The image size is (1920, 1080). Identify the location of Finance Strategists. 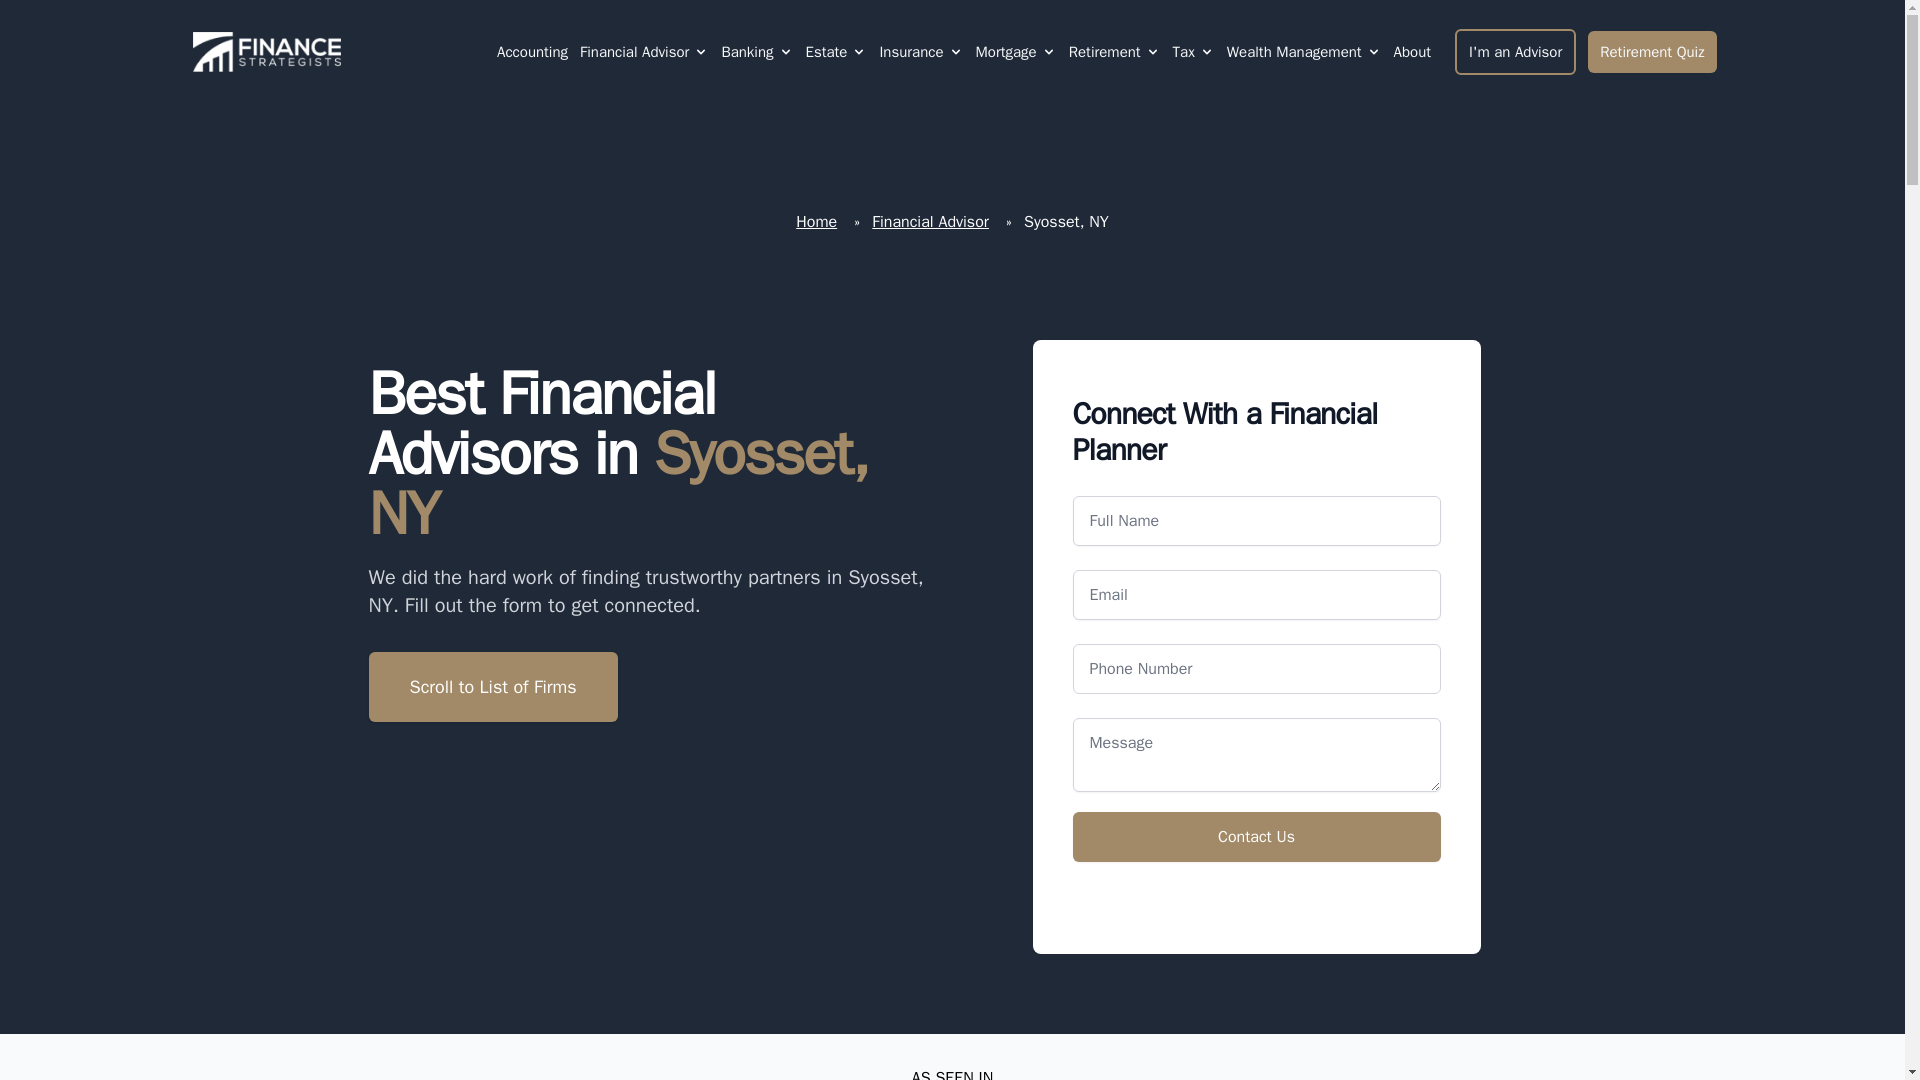
(262, 52).